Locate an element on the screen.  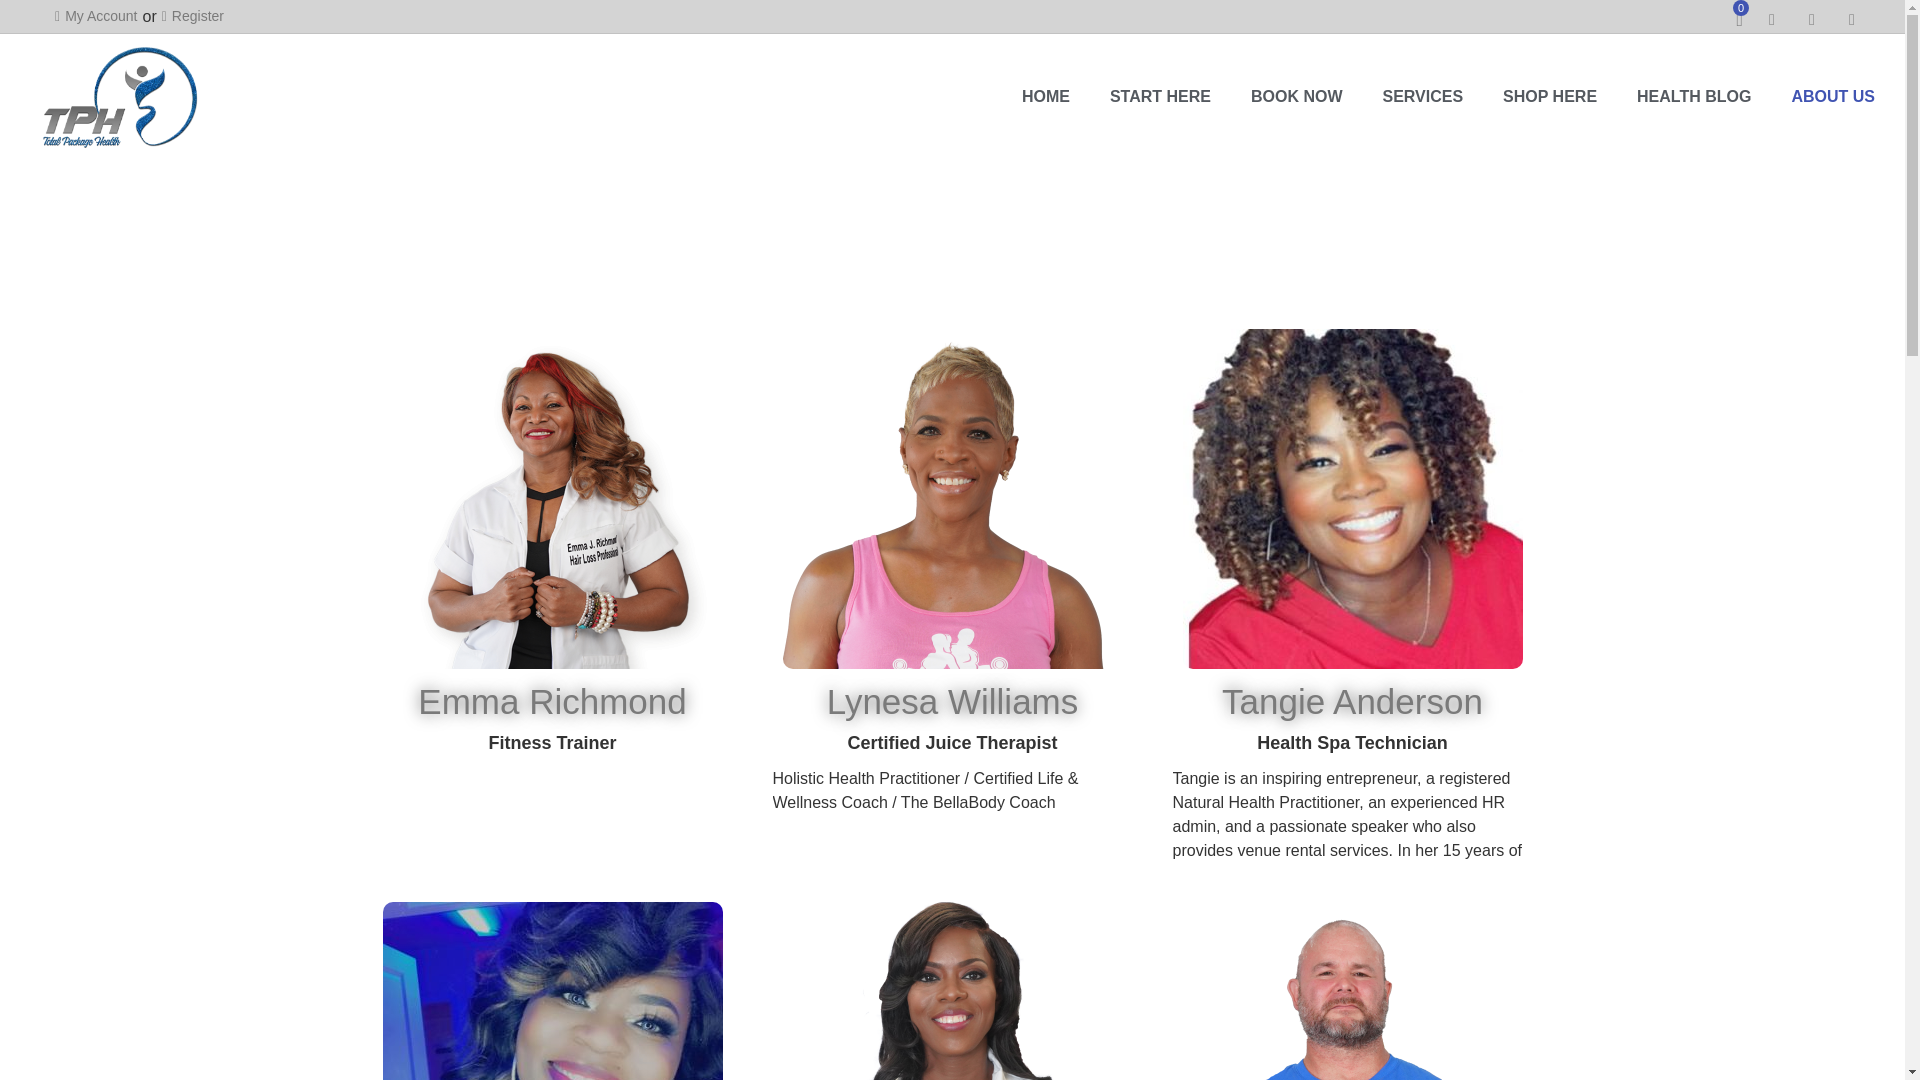
SERVICES is located at coordinates (1422, 96).